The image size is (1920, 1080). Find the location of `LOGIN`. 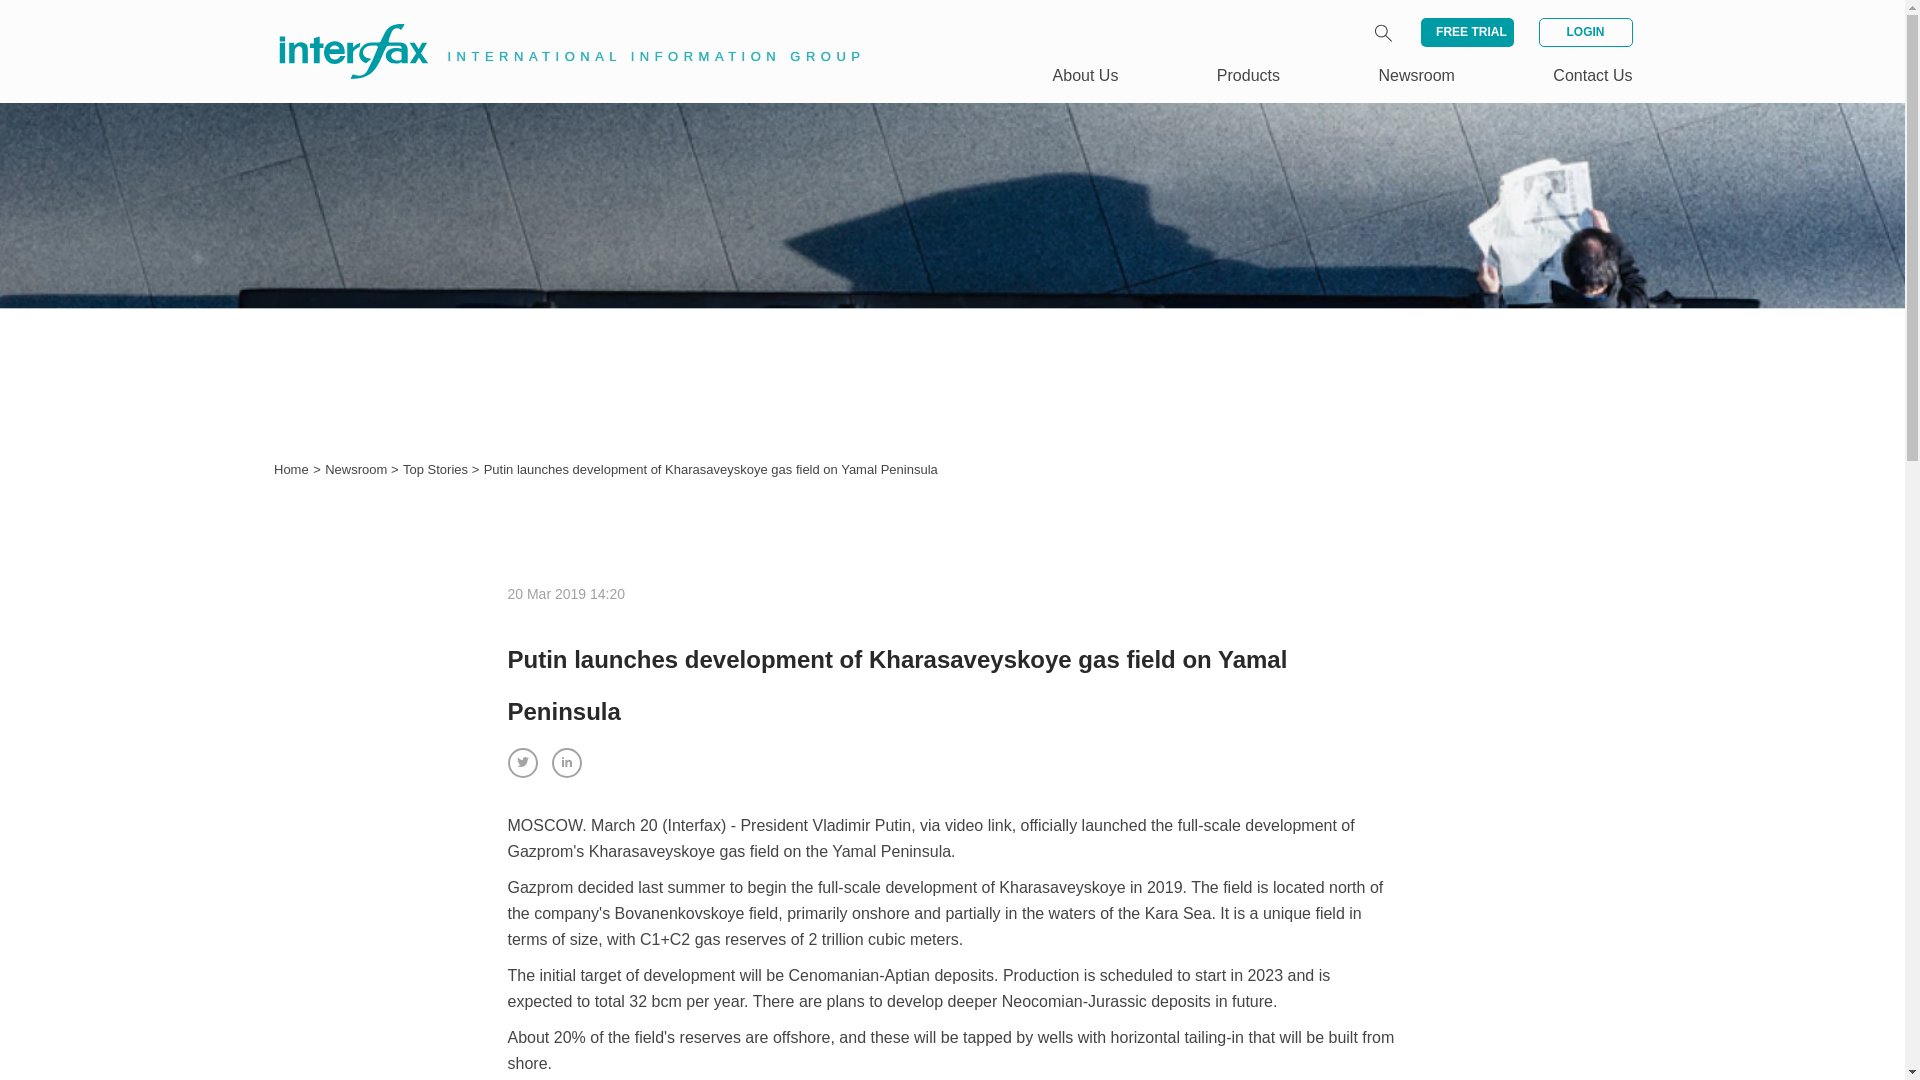

LOGIN is located at coordinates (1584, 32).